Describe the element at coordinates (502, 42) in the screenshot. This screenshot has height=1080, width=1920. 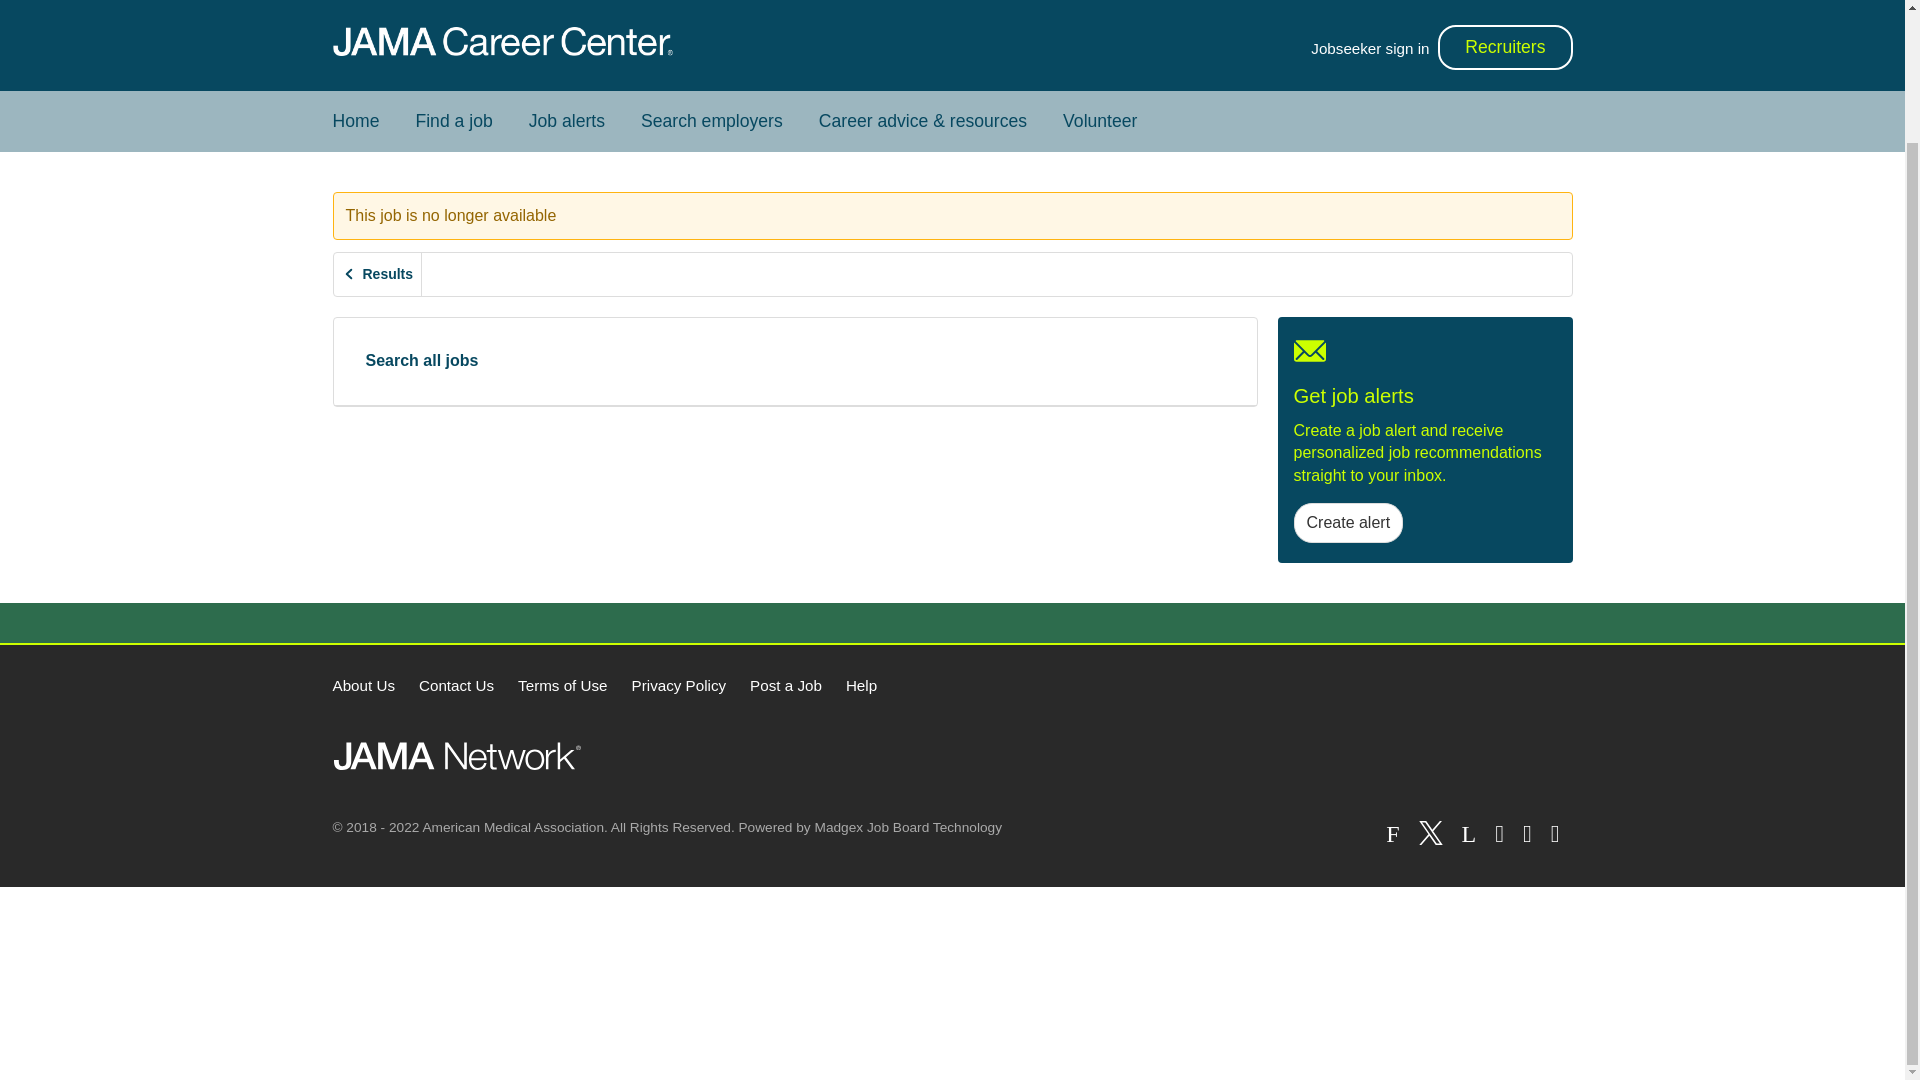
I see `JAMA Career Center` at that location.